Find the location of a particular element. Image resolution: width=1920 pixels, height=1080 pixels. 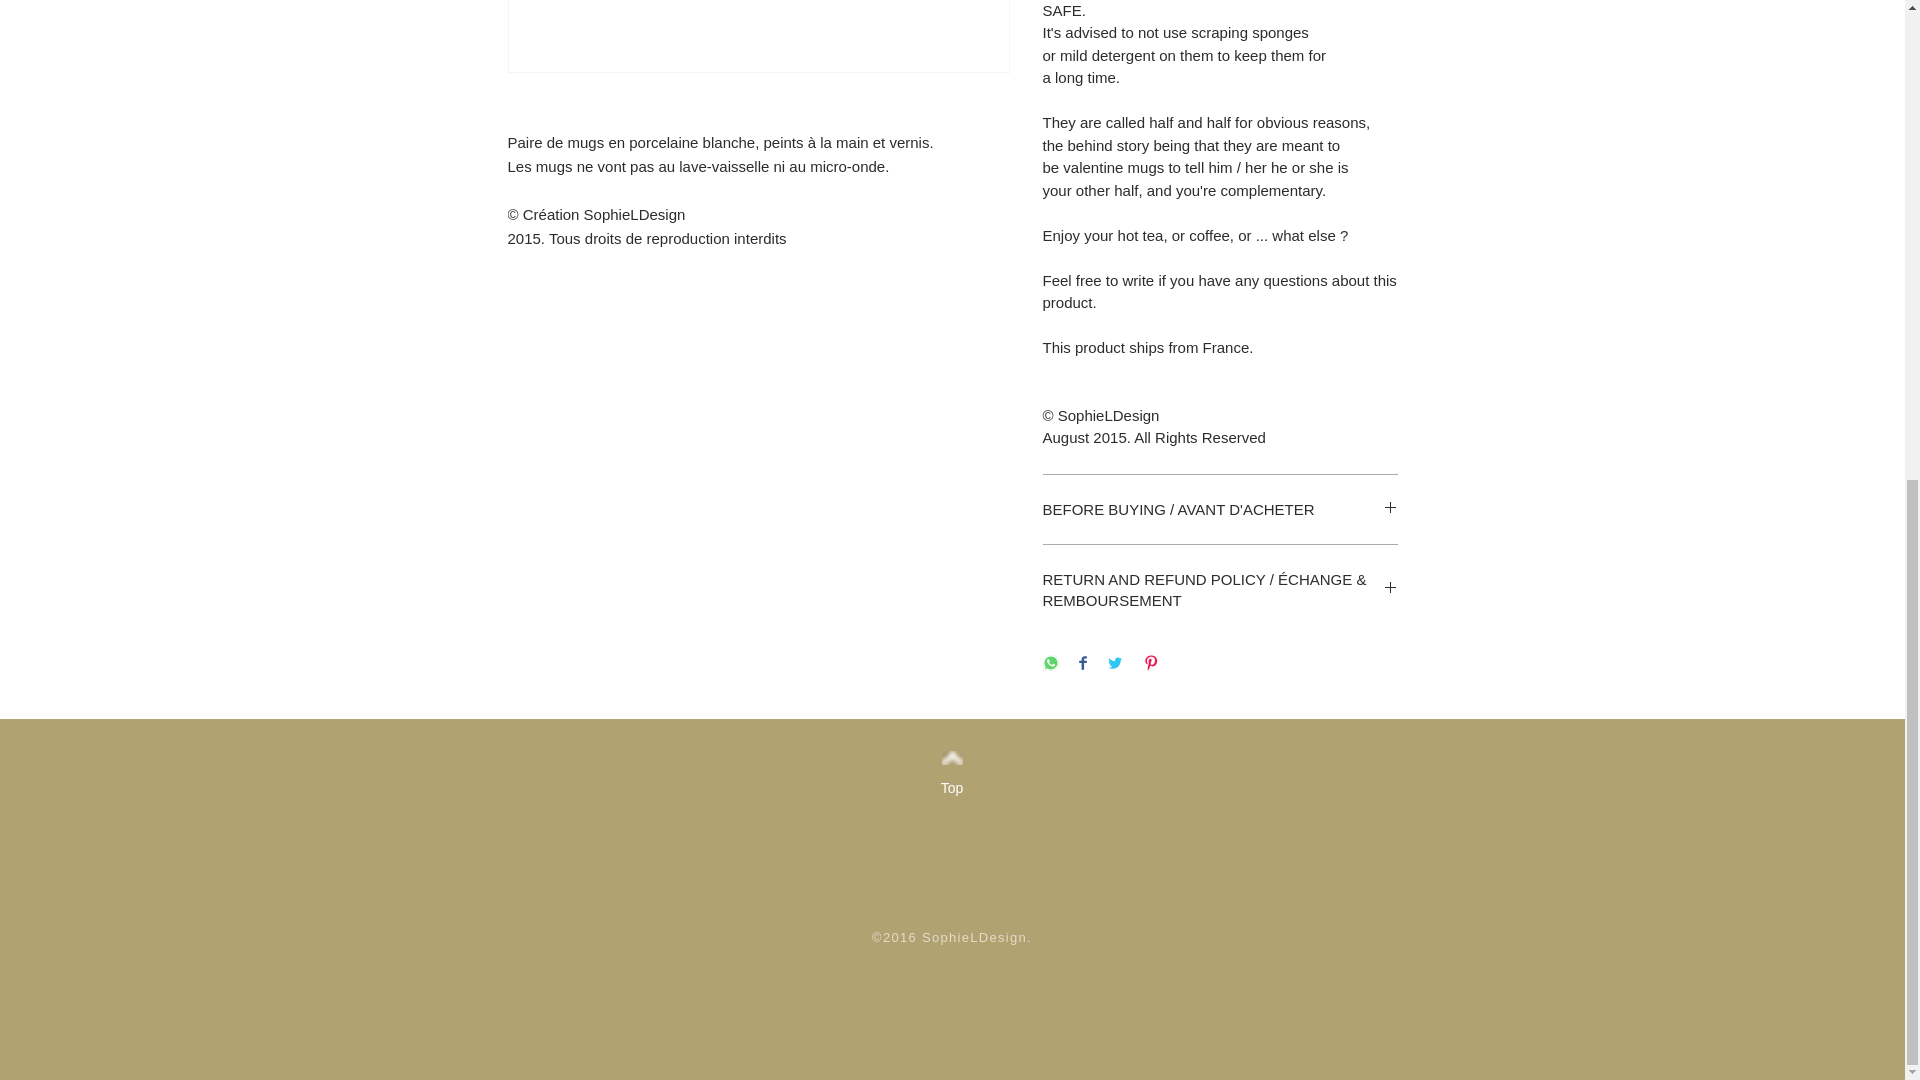

Top is located at coordinates (951, 788).